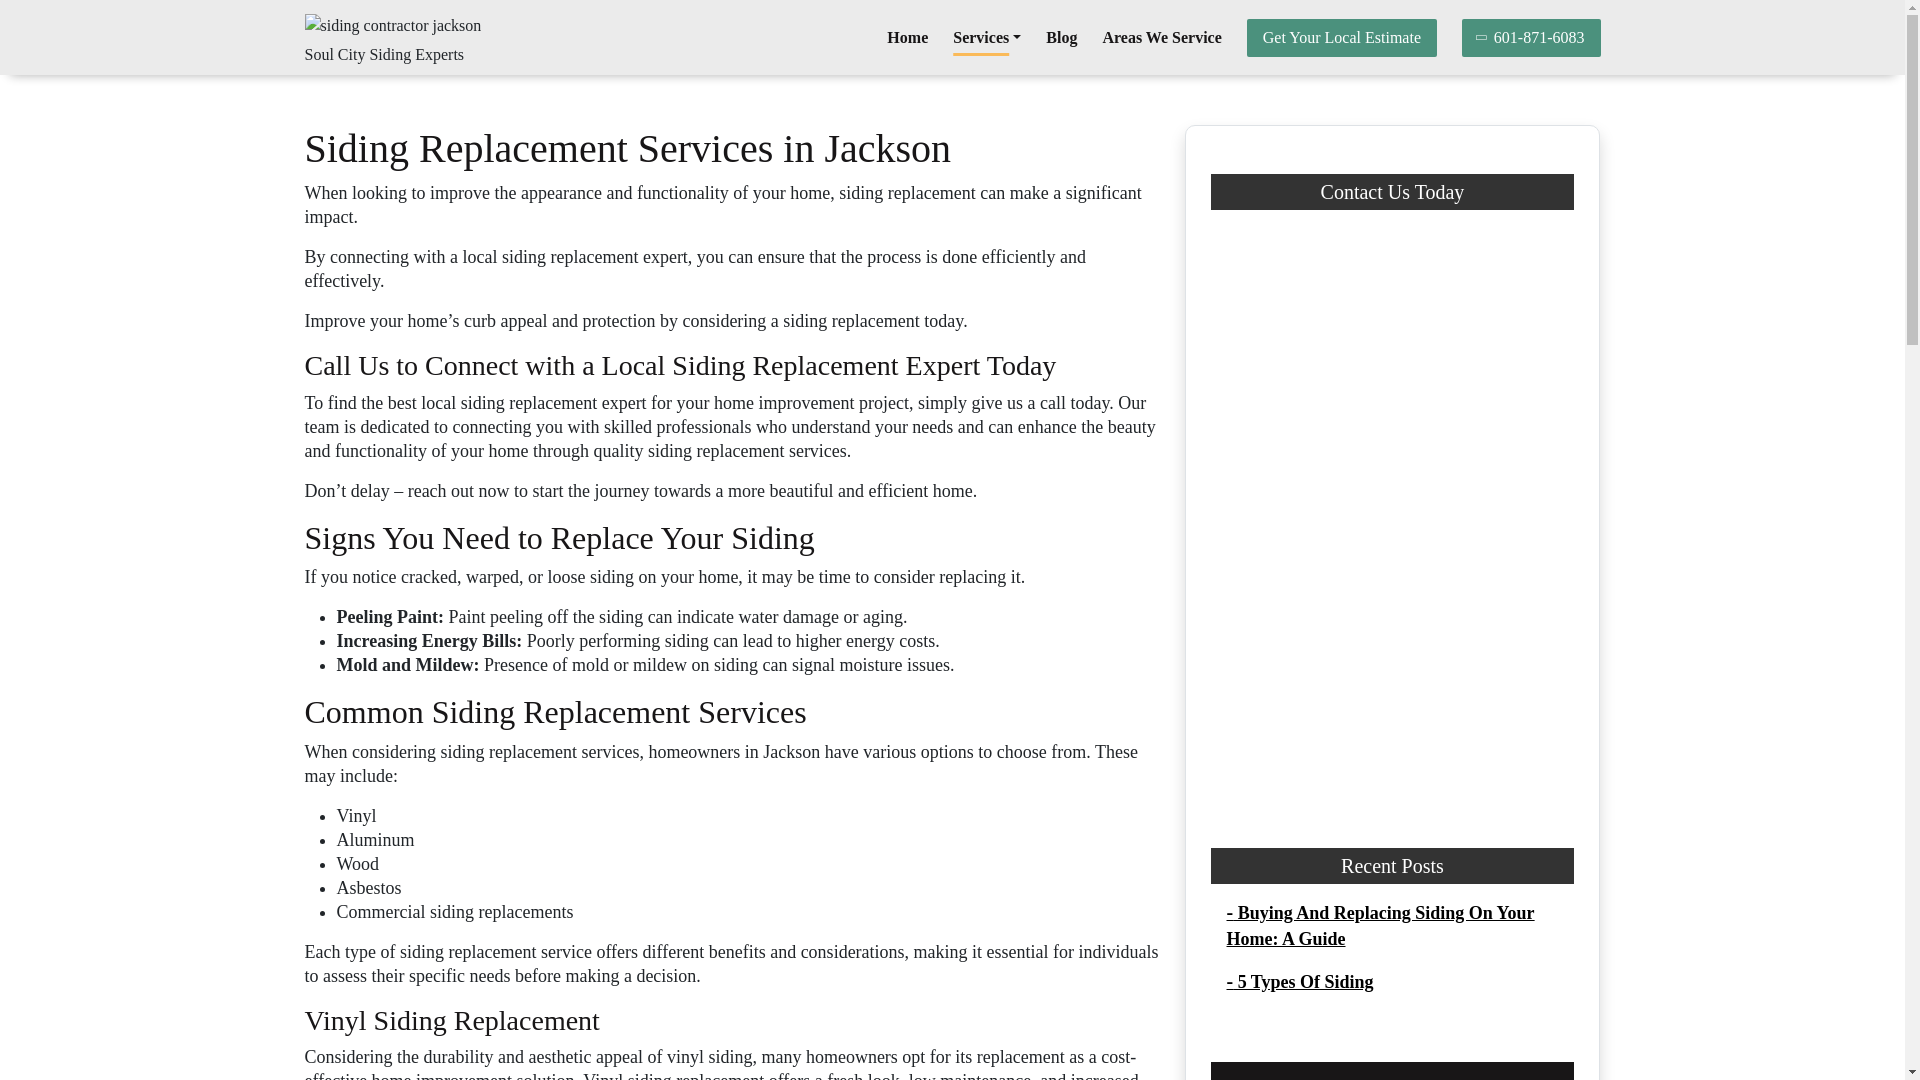 This screenshot has width=1920, height=1080. Describe the element at coordinates (1380, 926) in the screenshot. I see `- Buying And Replacing Siding On Your Home: A Guide` at that location.